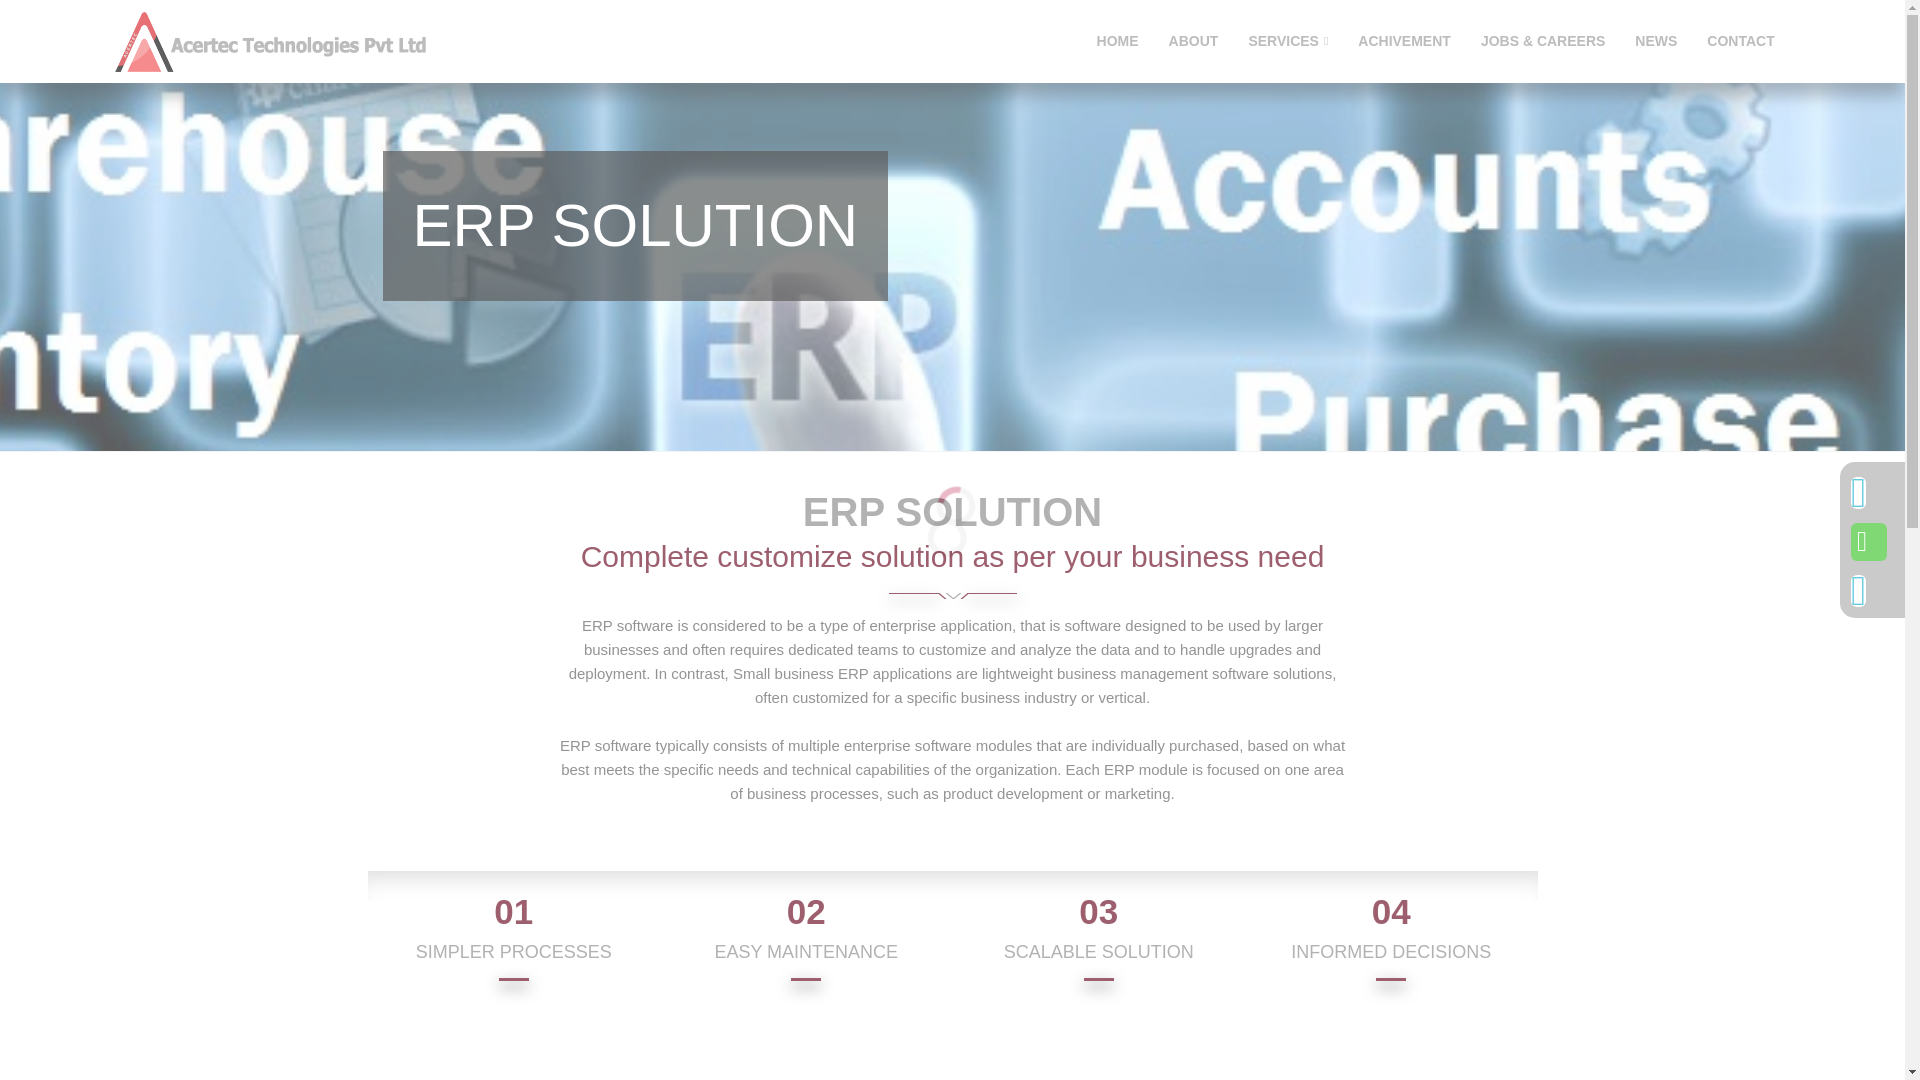  What do you see at coordinates (1404, 41) in the screenshot?
I see `ACHIVEMENT` at bounding box center [1404, 41].